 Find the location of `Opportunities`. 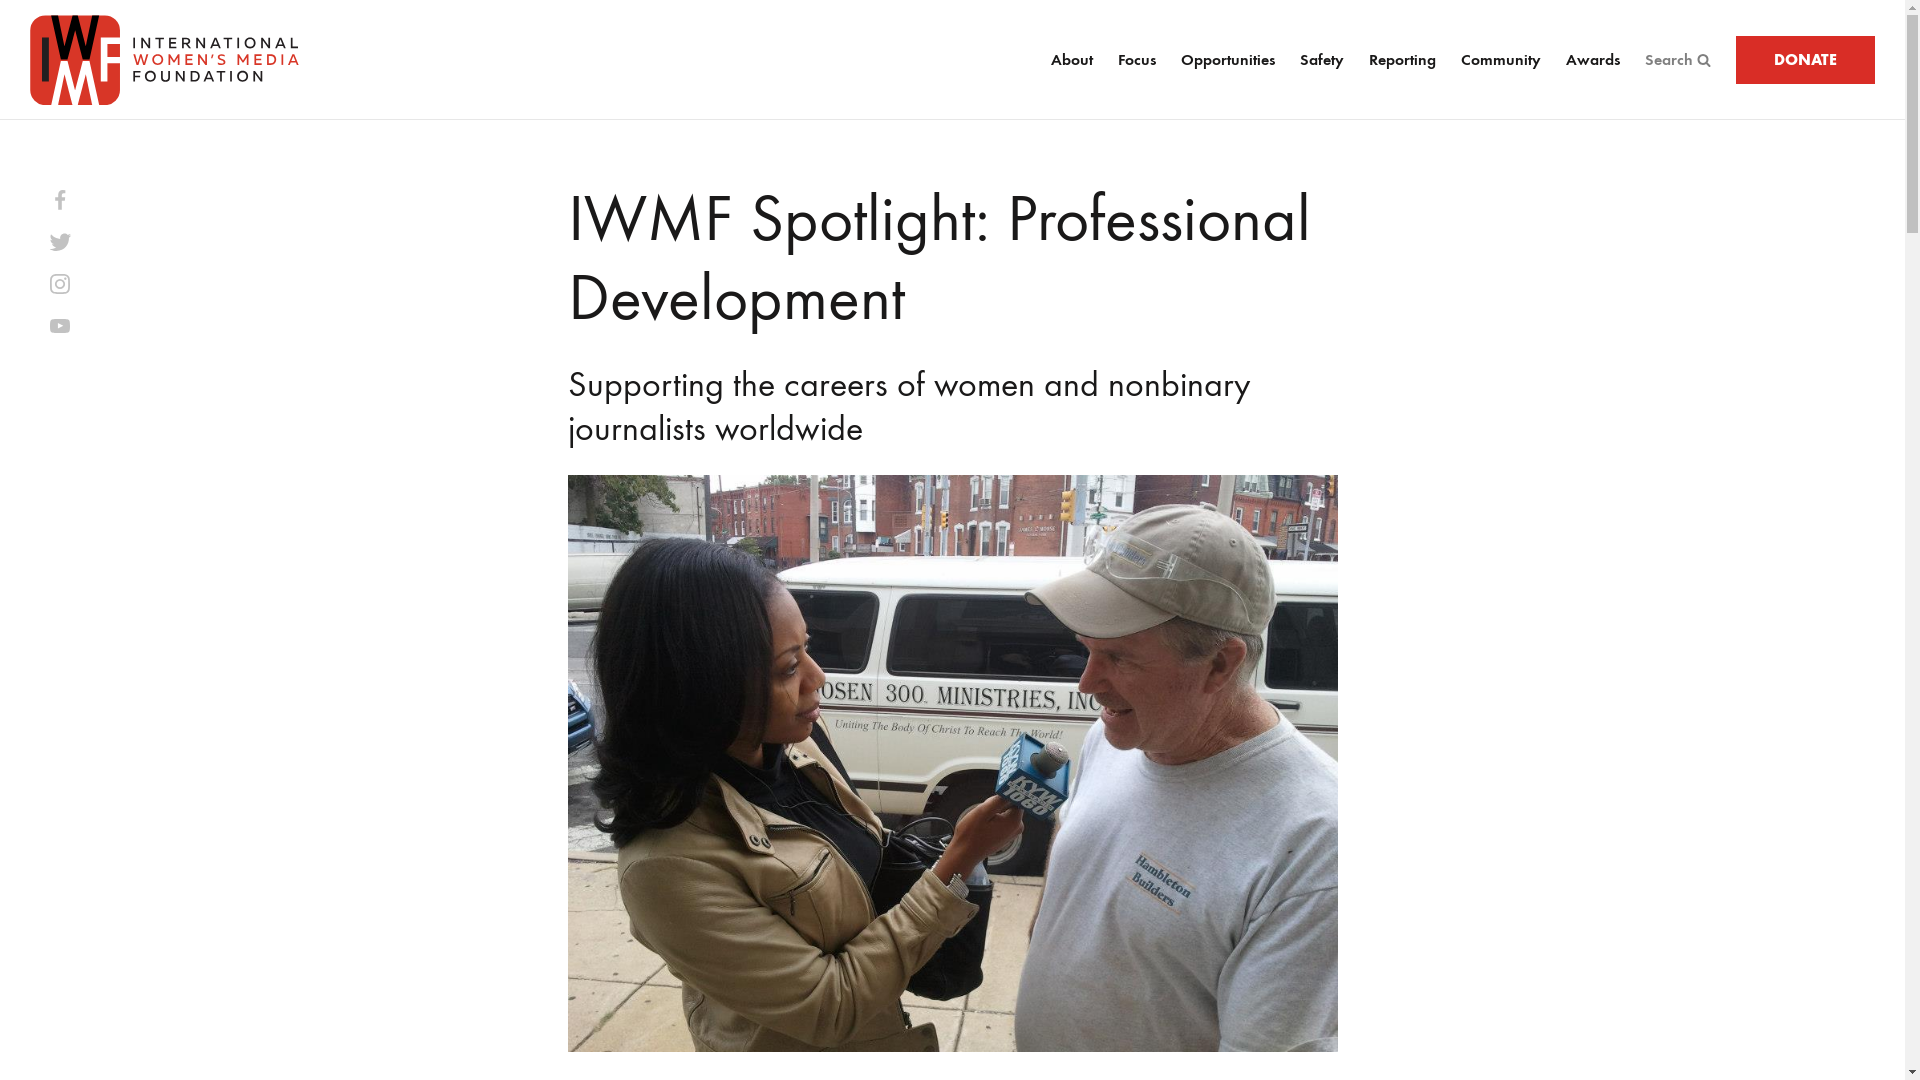

Opportunities is located at coordinates (1227, 60).